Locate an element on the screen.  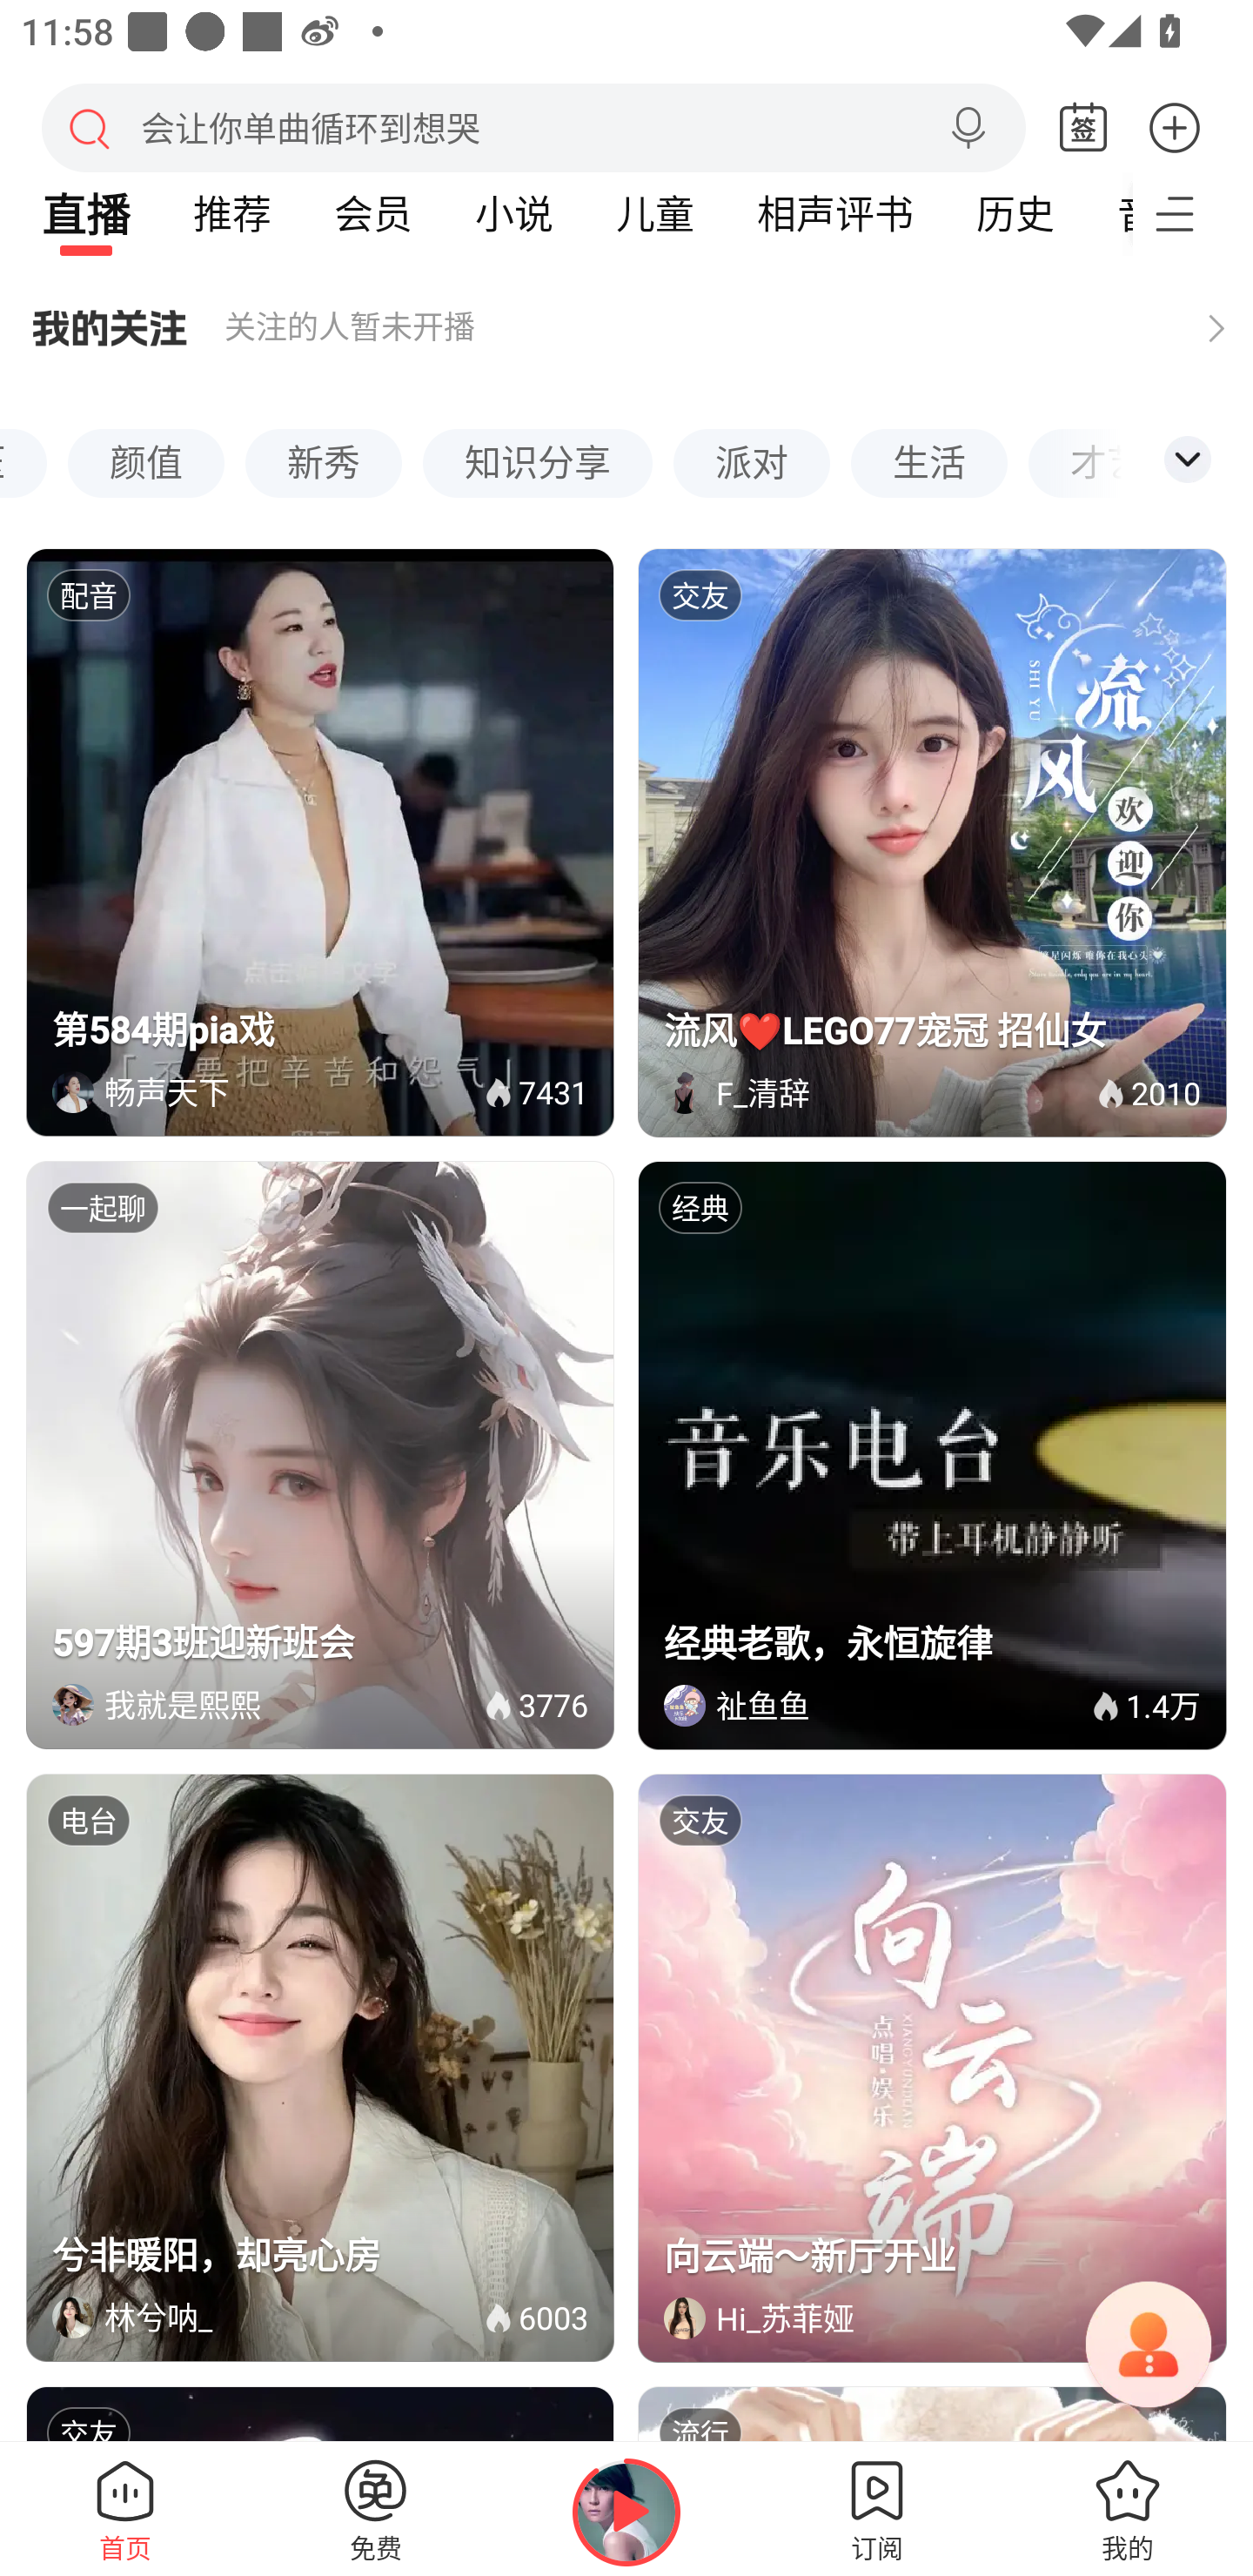
小说 is located at coordinates (513, 214).